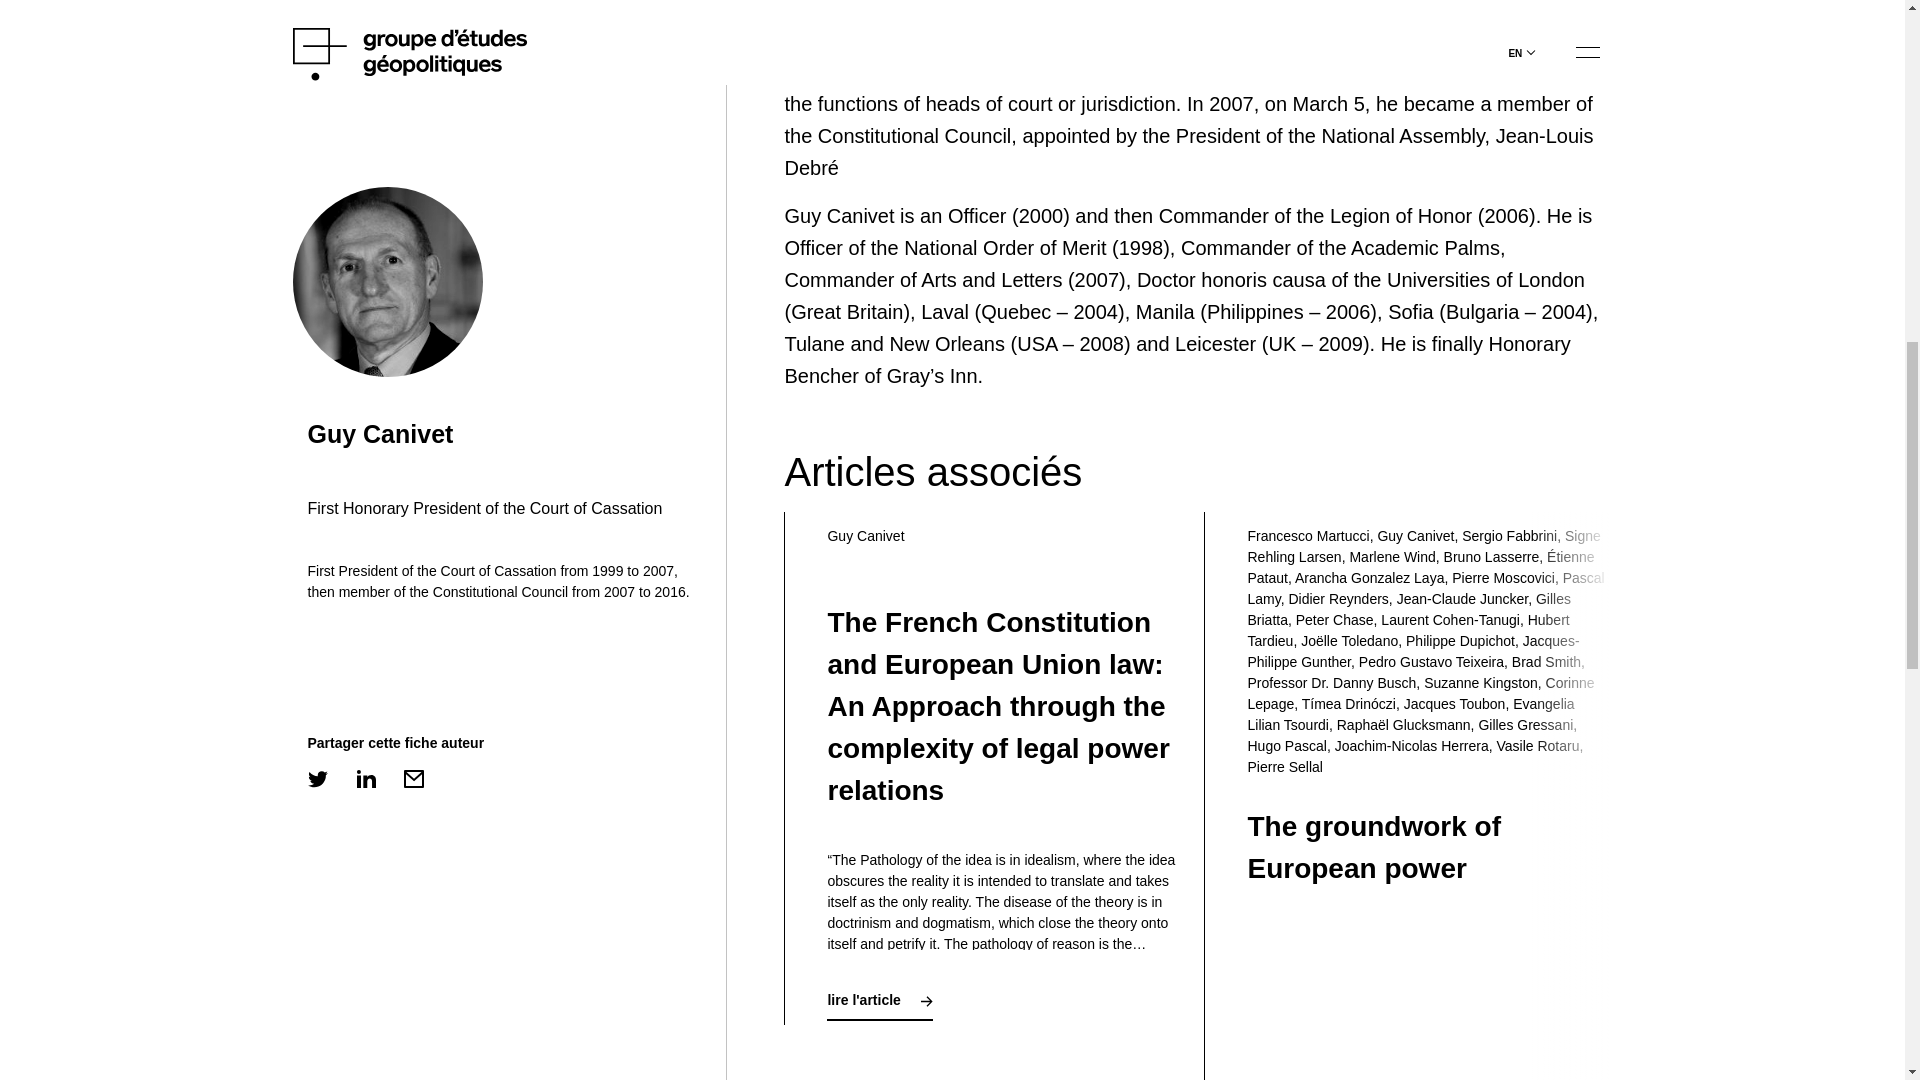 Image resolution: width=1920 pixels, height=1080 pixels. I want to click on lire l'article, so click(879, 1000).